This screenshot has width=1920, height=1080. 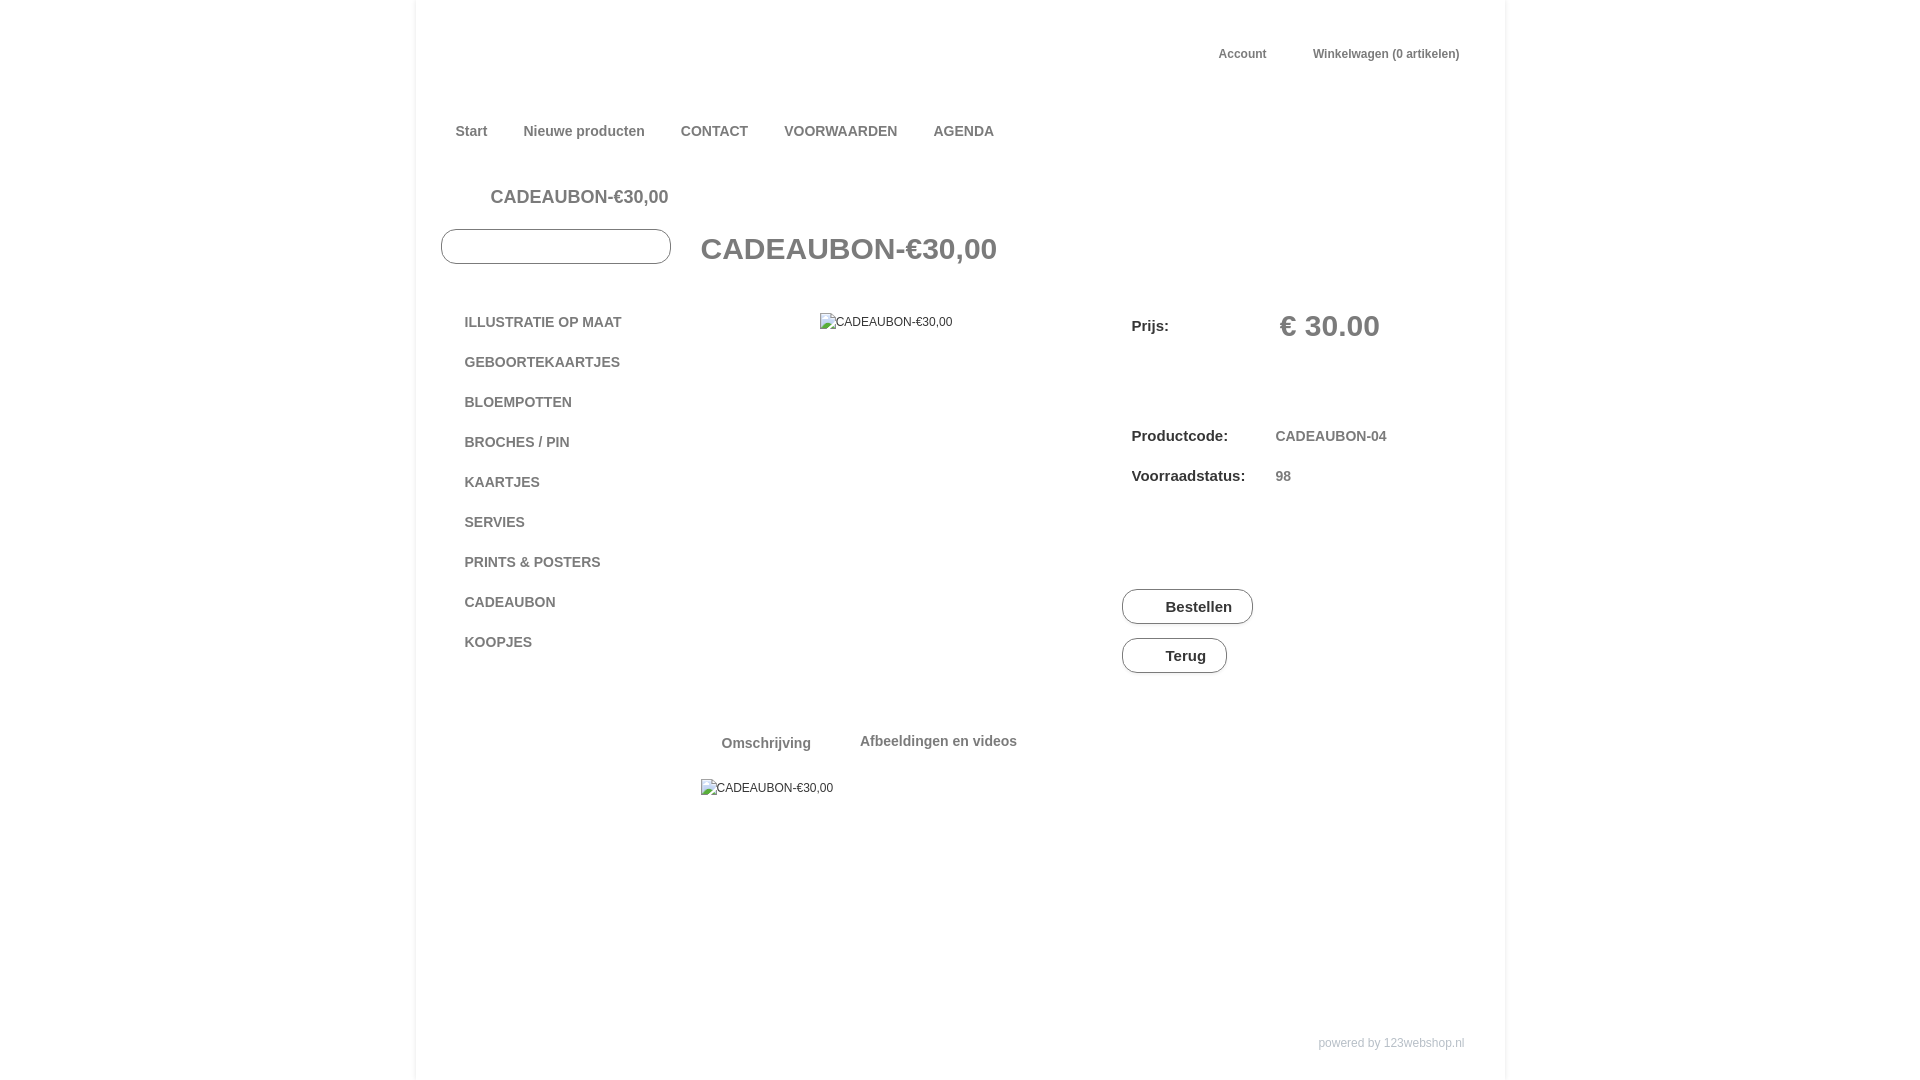 I want to click on KAARTJES, so click(x=555, y=482).